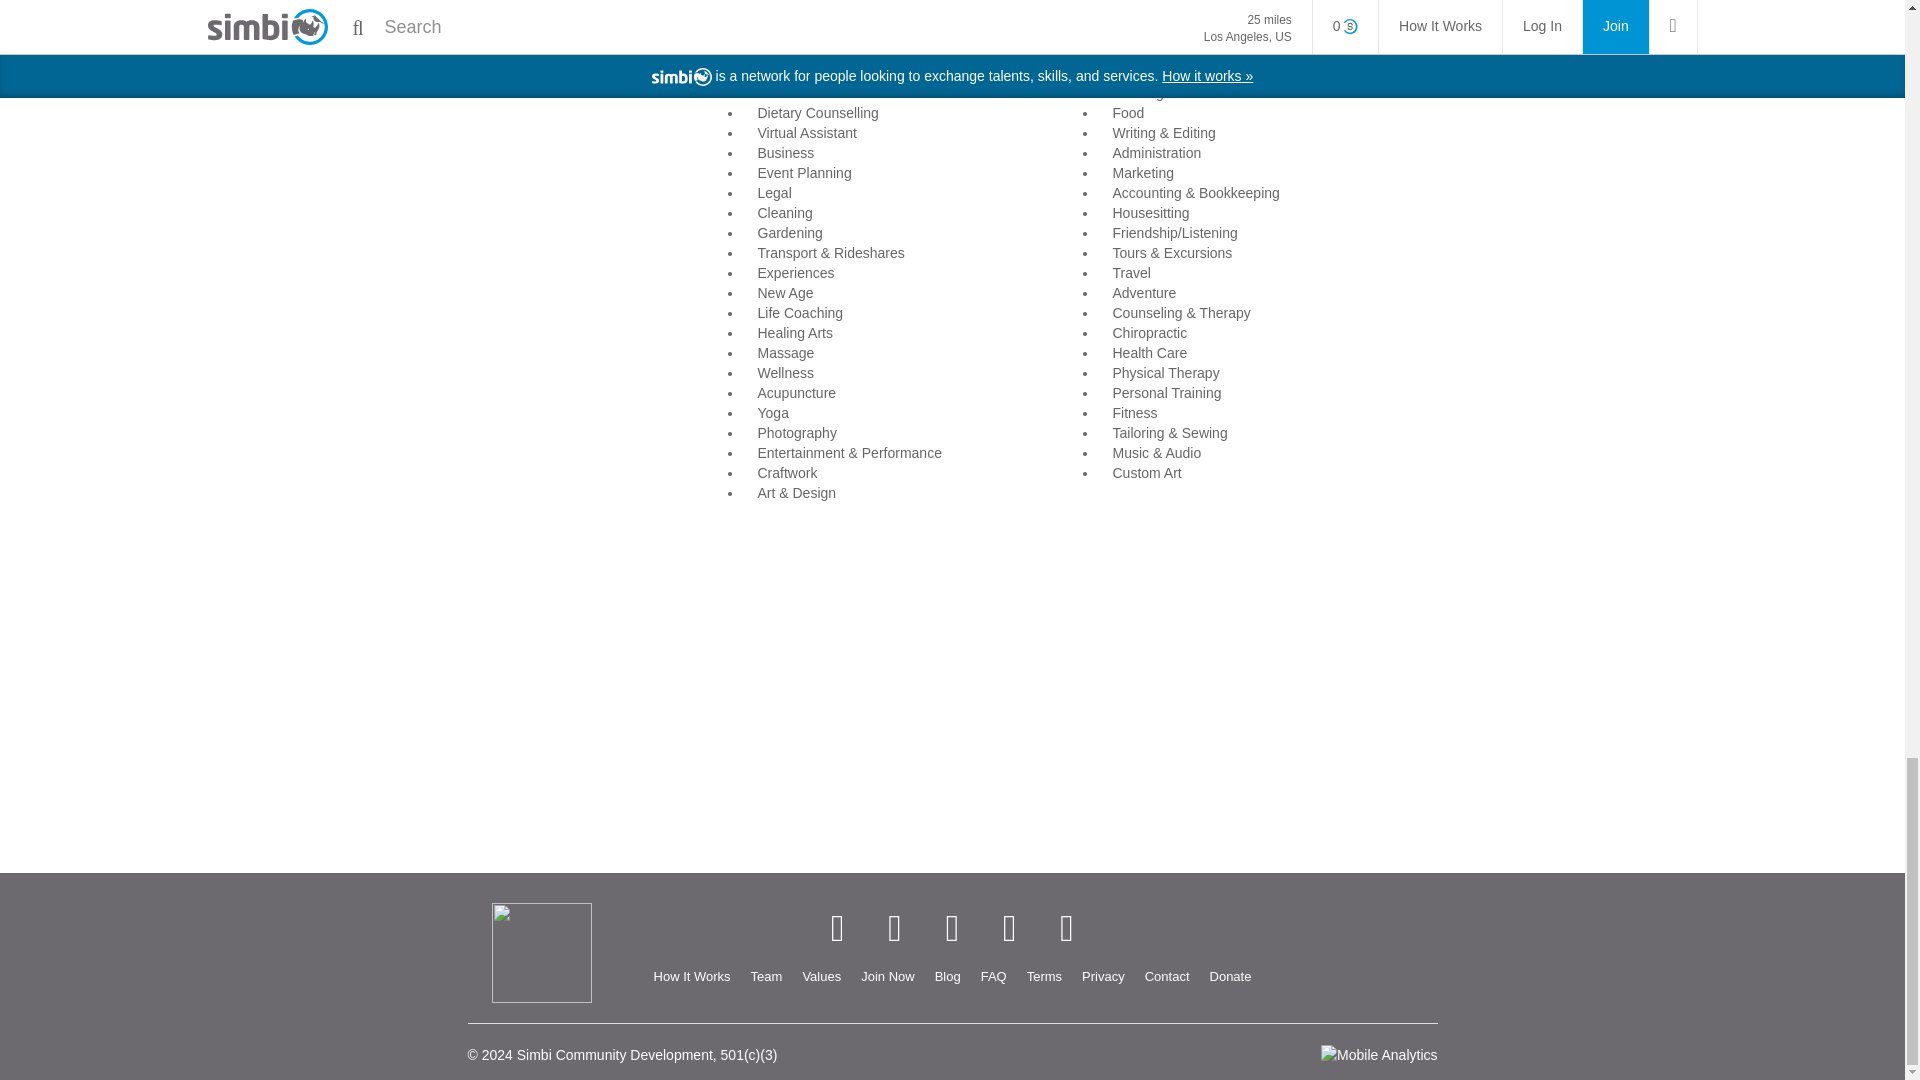 This screenshot has height=1080, width=1920. What do you see at coordinates (1044, 977) in the screenshot?
I see `Terms` at bounding box center [1044, 977].